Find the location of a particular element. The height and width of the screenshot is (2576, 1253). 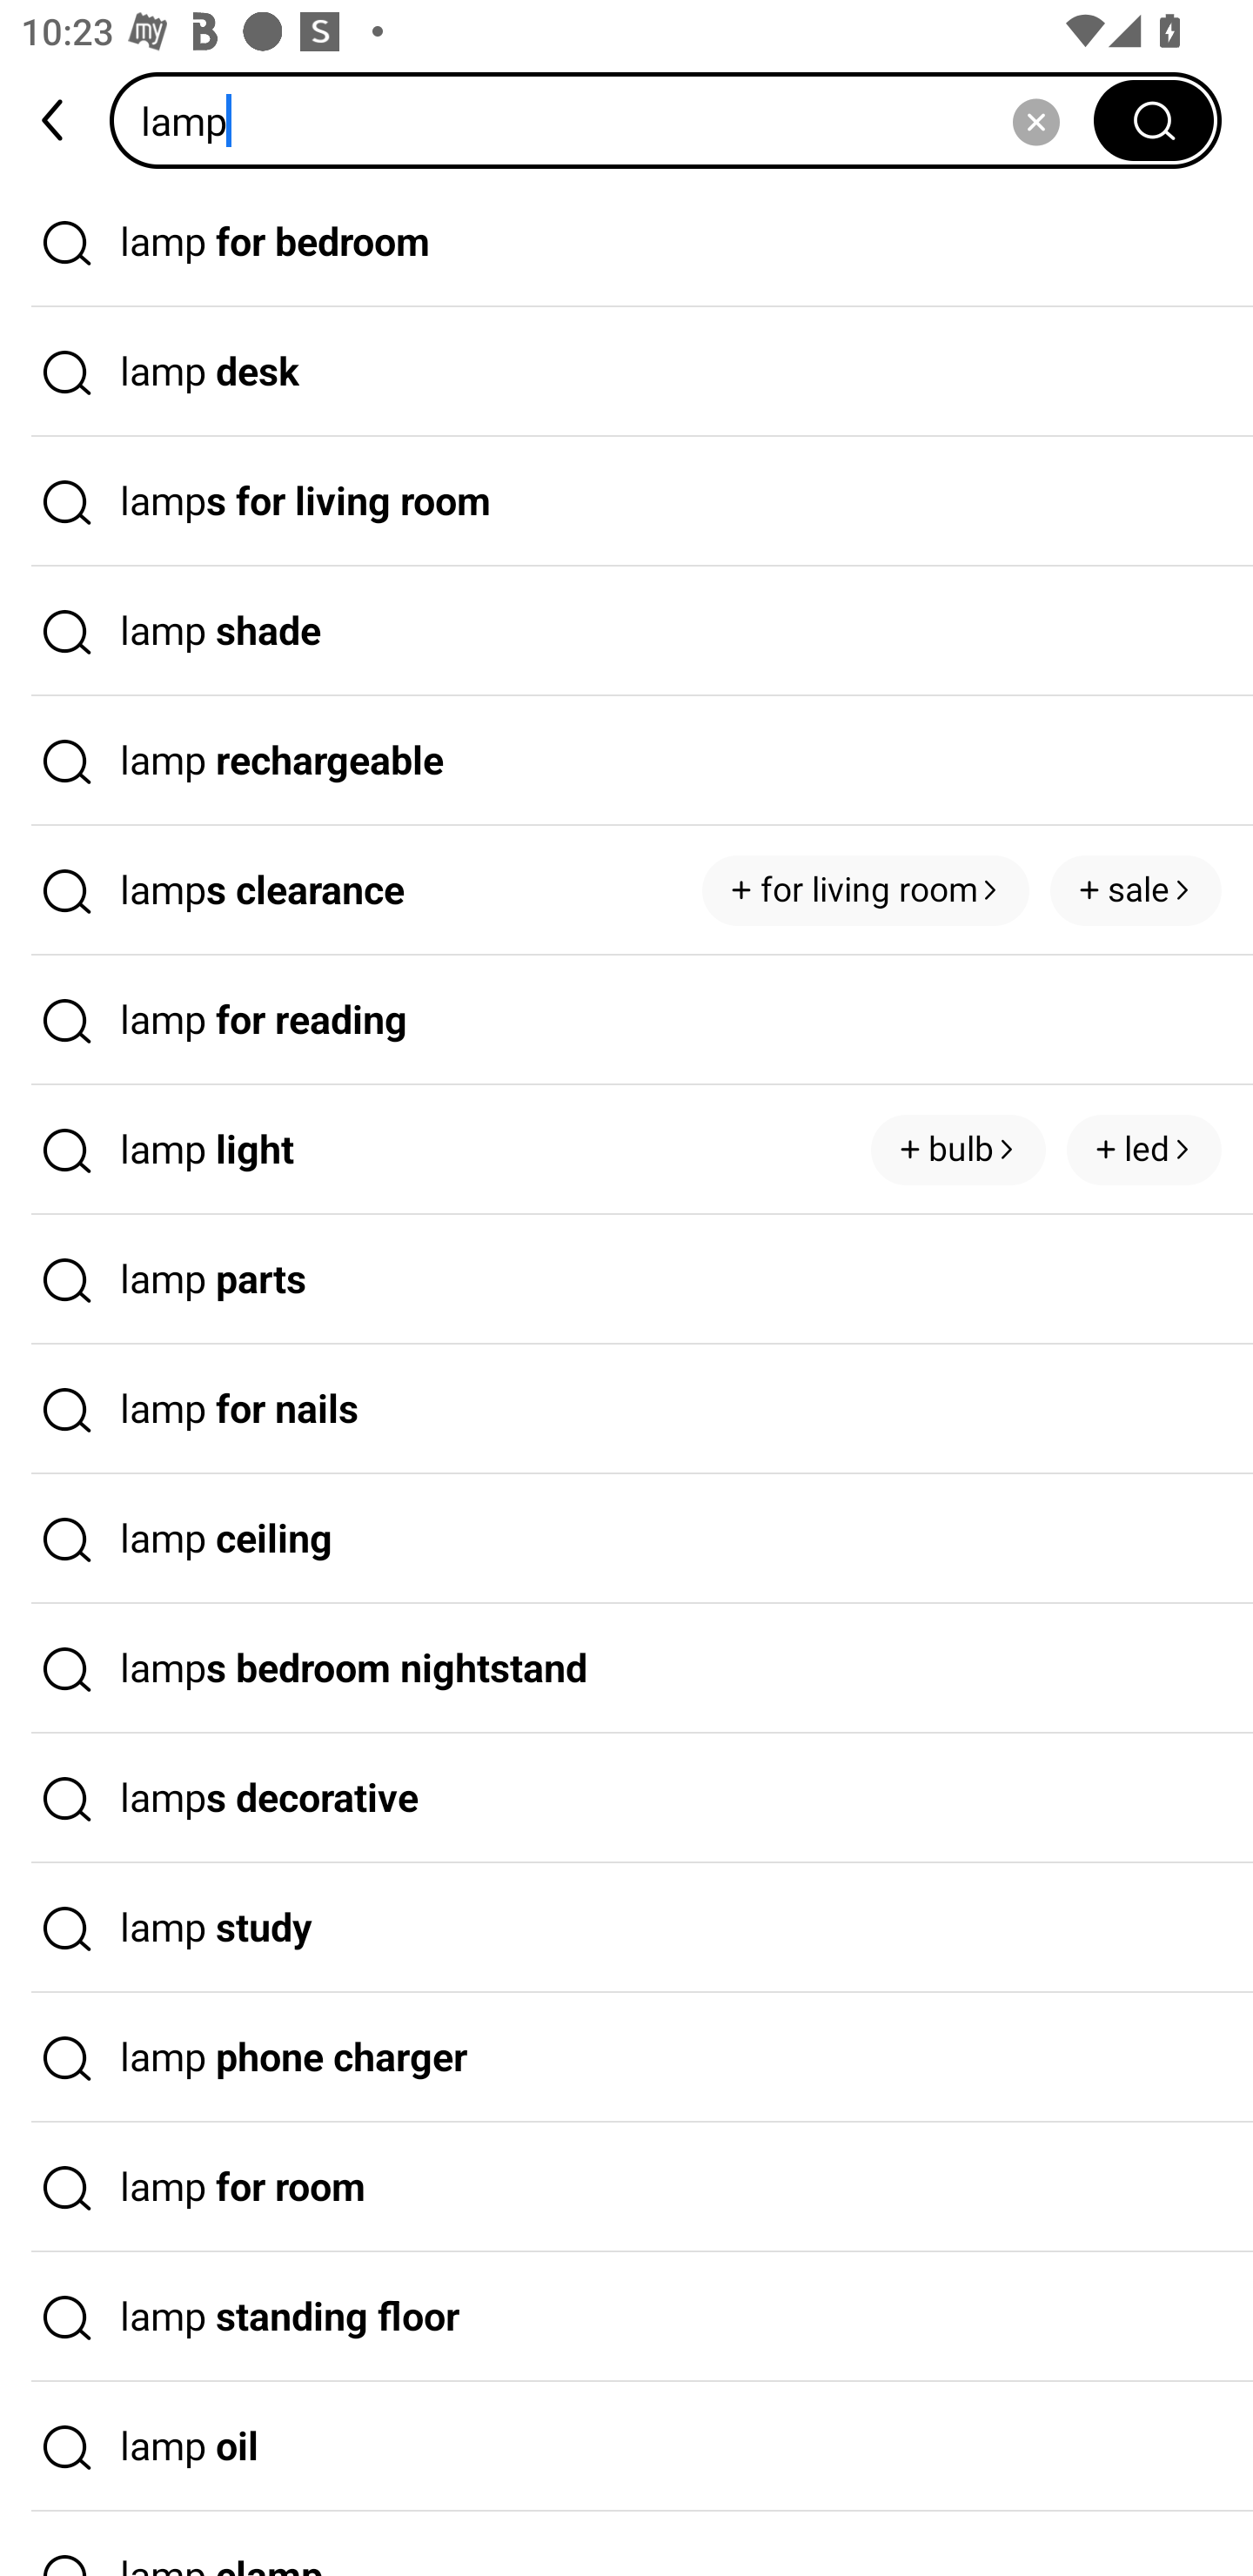

lamps decorative is located at coordinates (626, 1798).